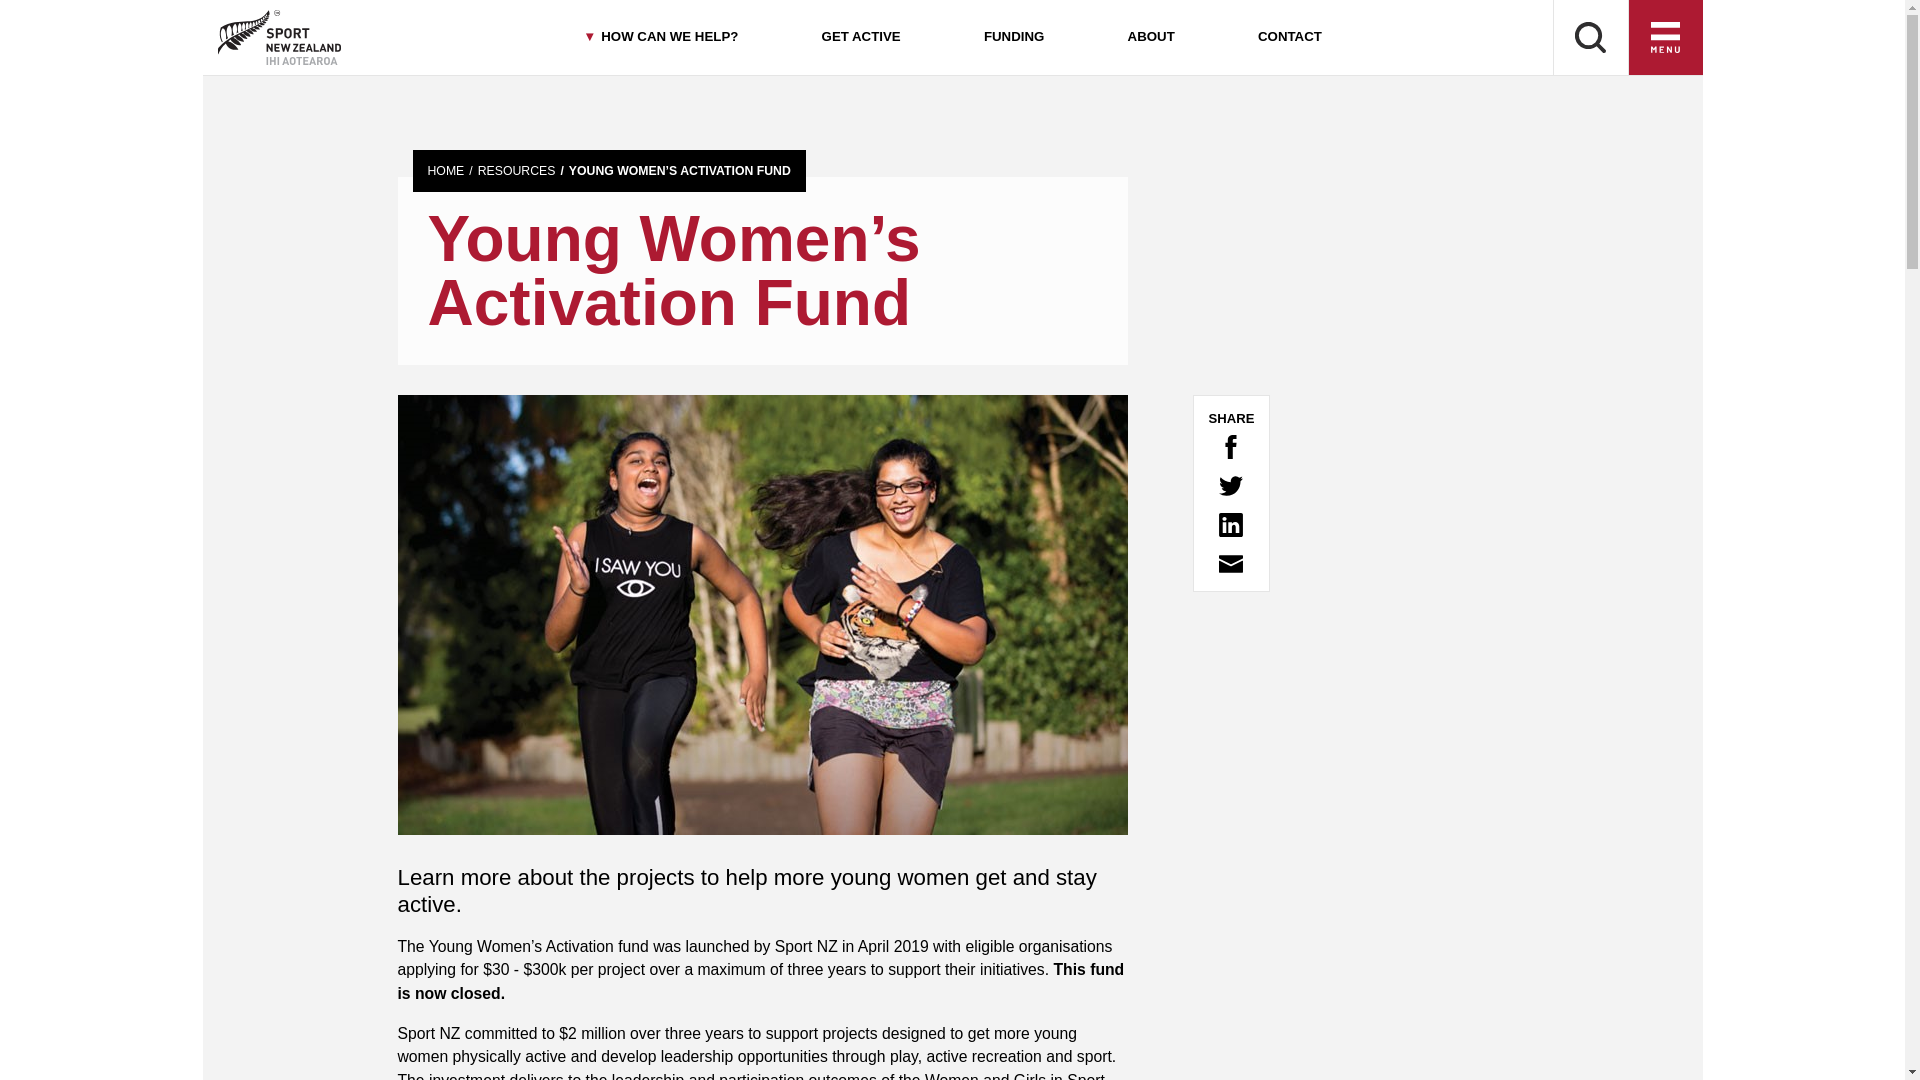  What do you see at coordinates (1230, 563) in the screenshot?
I see `Share via Email` at bounding box center [1230, 563].